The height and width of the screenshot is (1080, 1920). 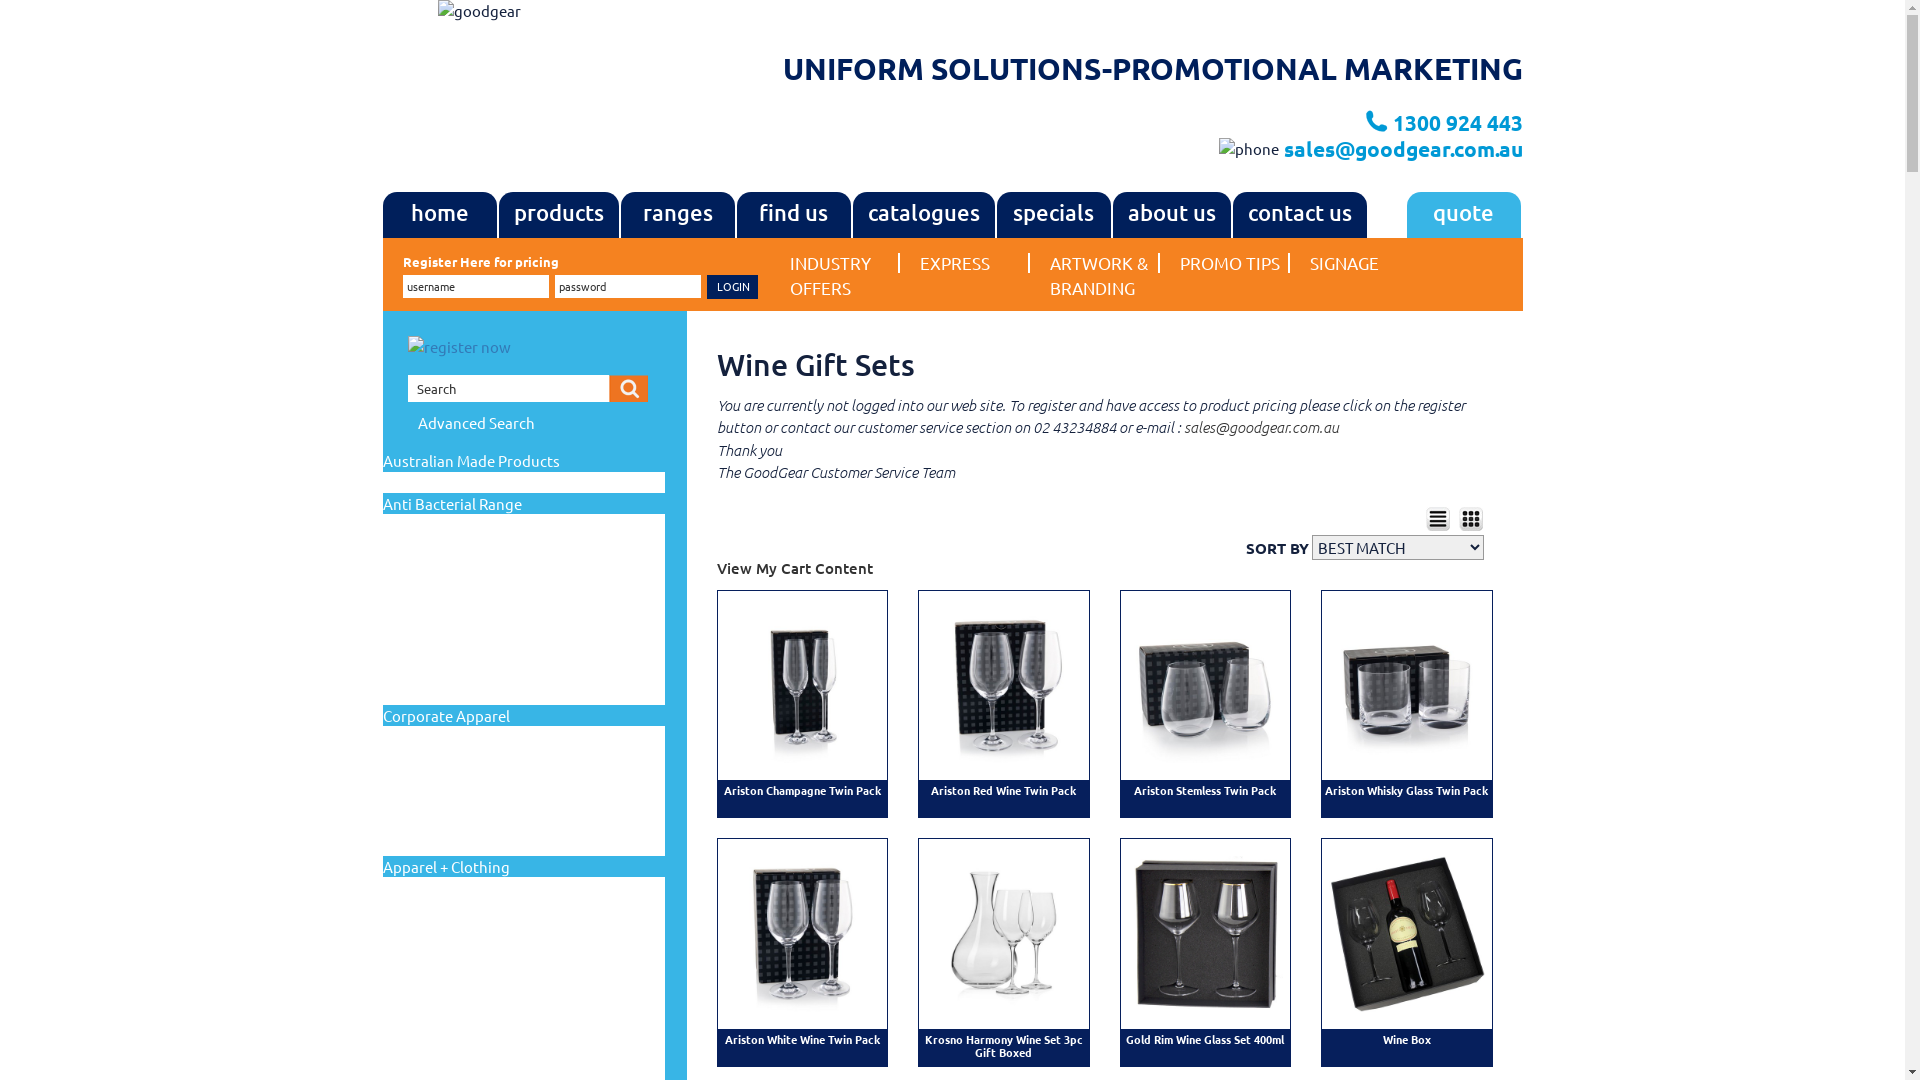 What do you see at coordinates (1206, 933) in the screenshot?
I see `Gold Rim Wine Glass Set 400ml (1791_NOTT)` at bounding box center [1206, 933].